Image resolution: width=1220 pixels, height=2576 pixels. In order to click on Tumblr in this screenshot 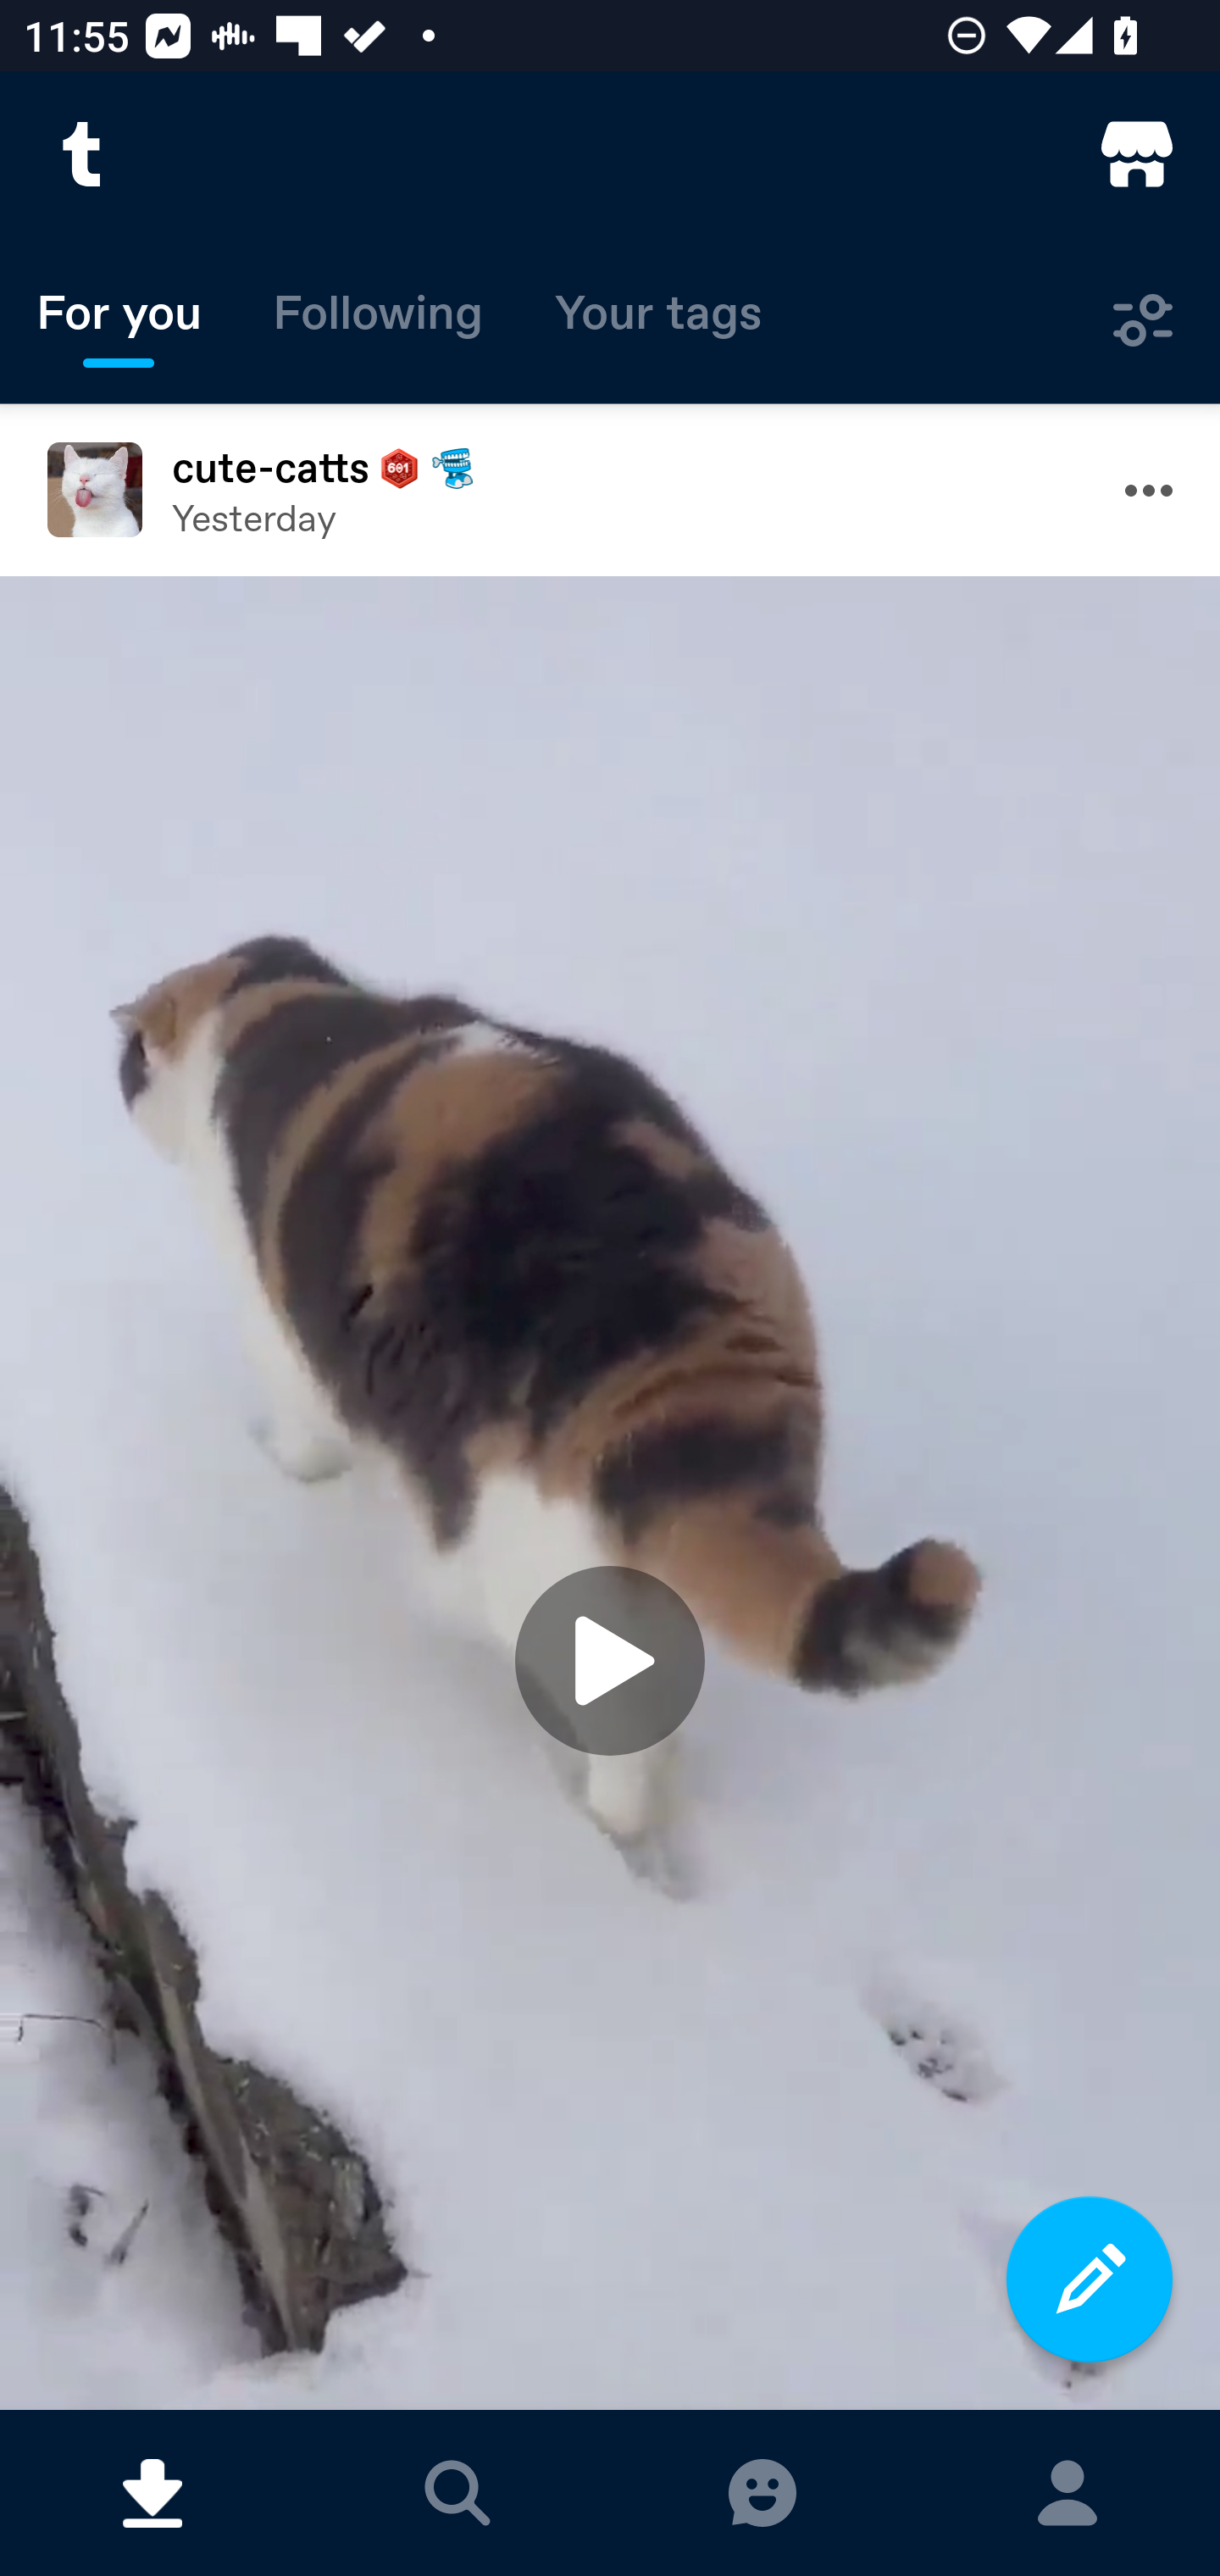, I will do `click(83, 154)`.